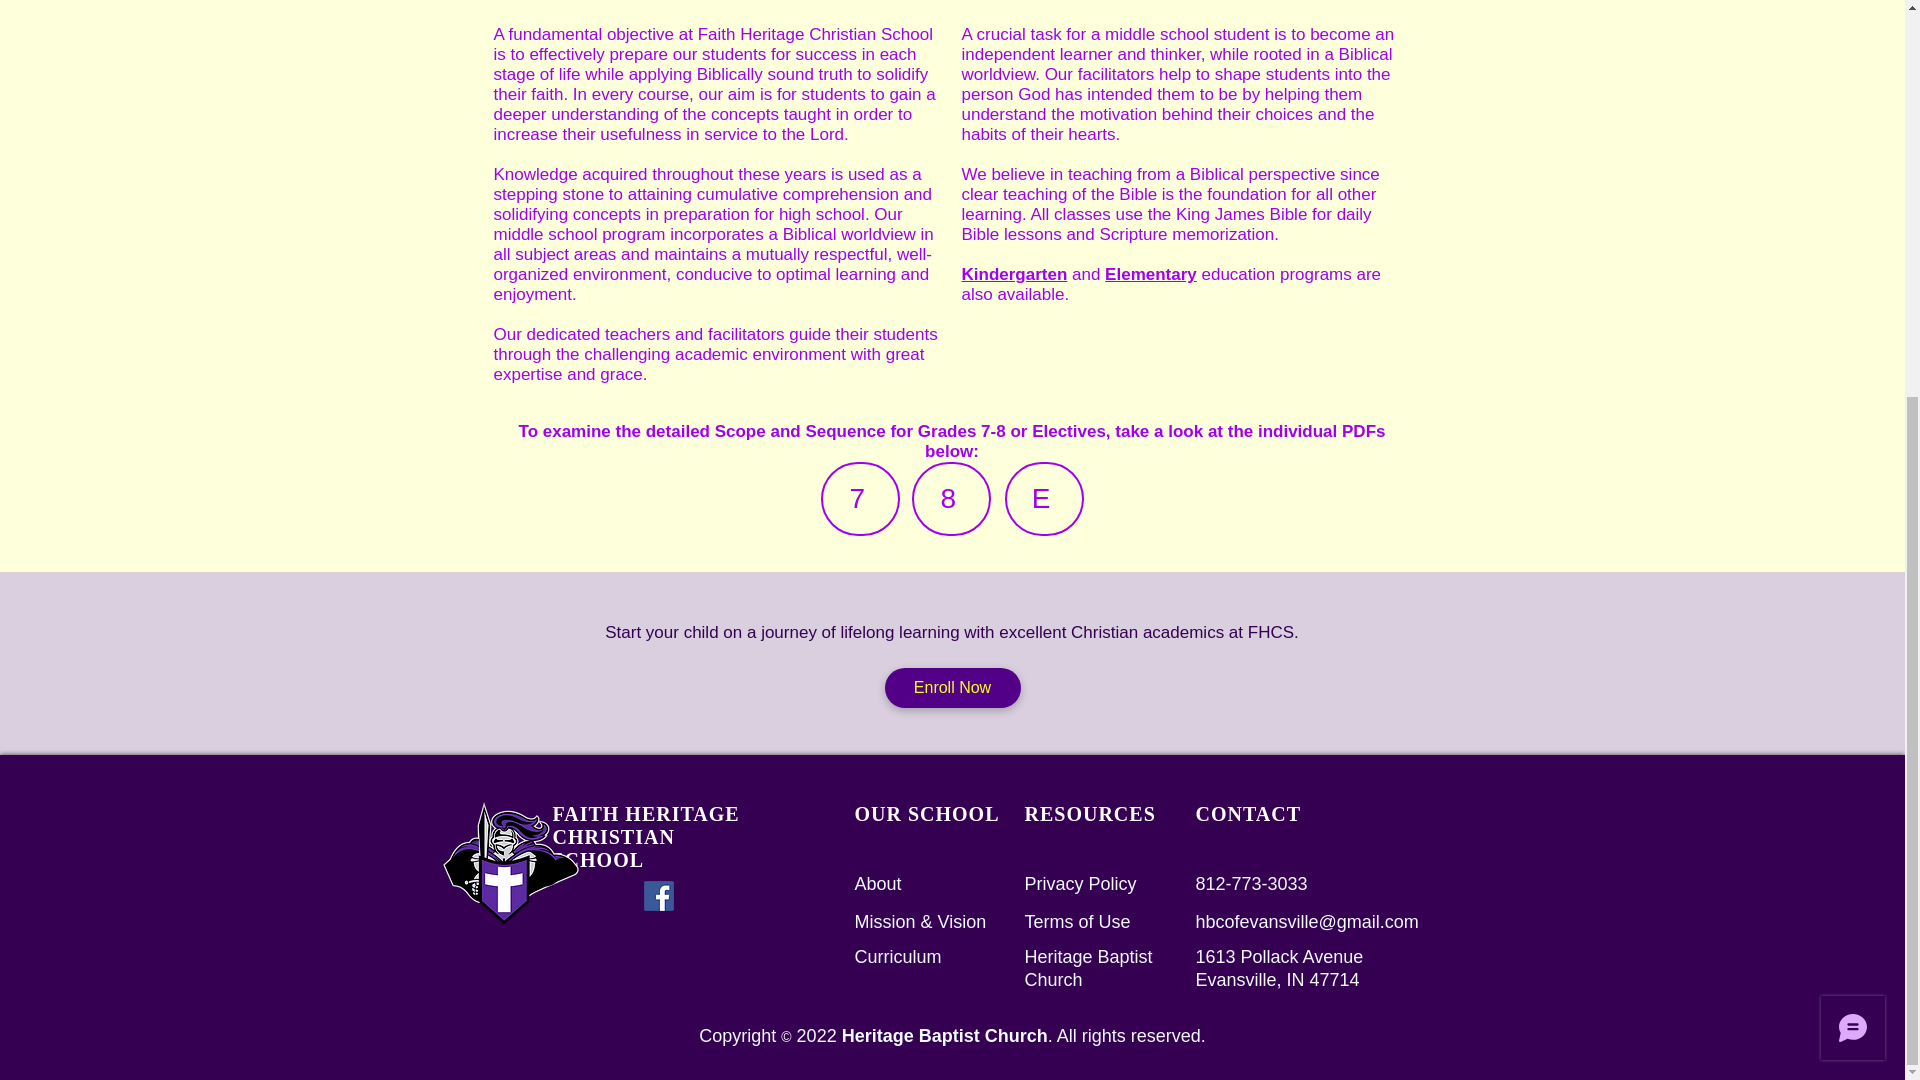 This screenshot has width=1920, height=1080. What do you see at coordinates (1080, 884) in the screenshot?
I see `Privacy Policy` at bounding box center [1080, 884].